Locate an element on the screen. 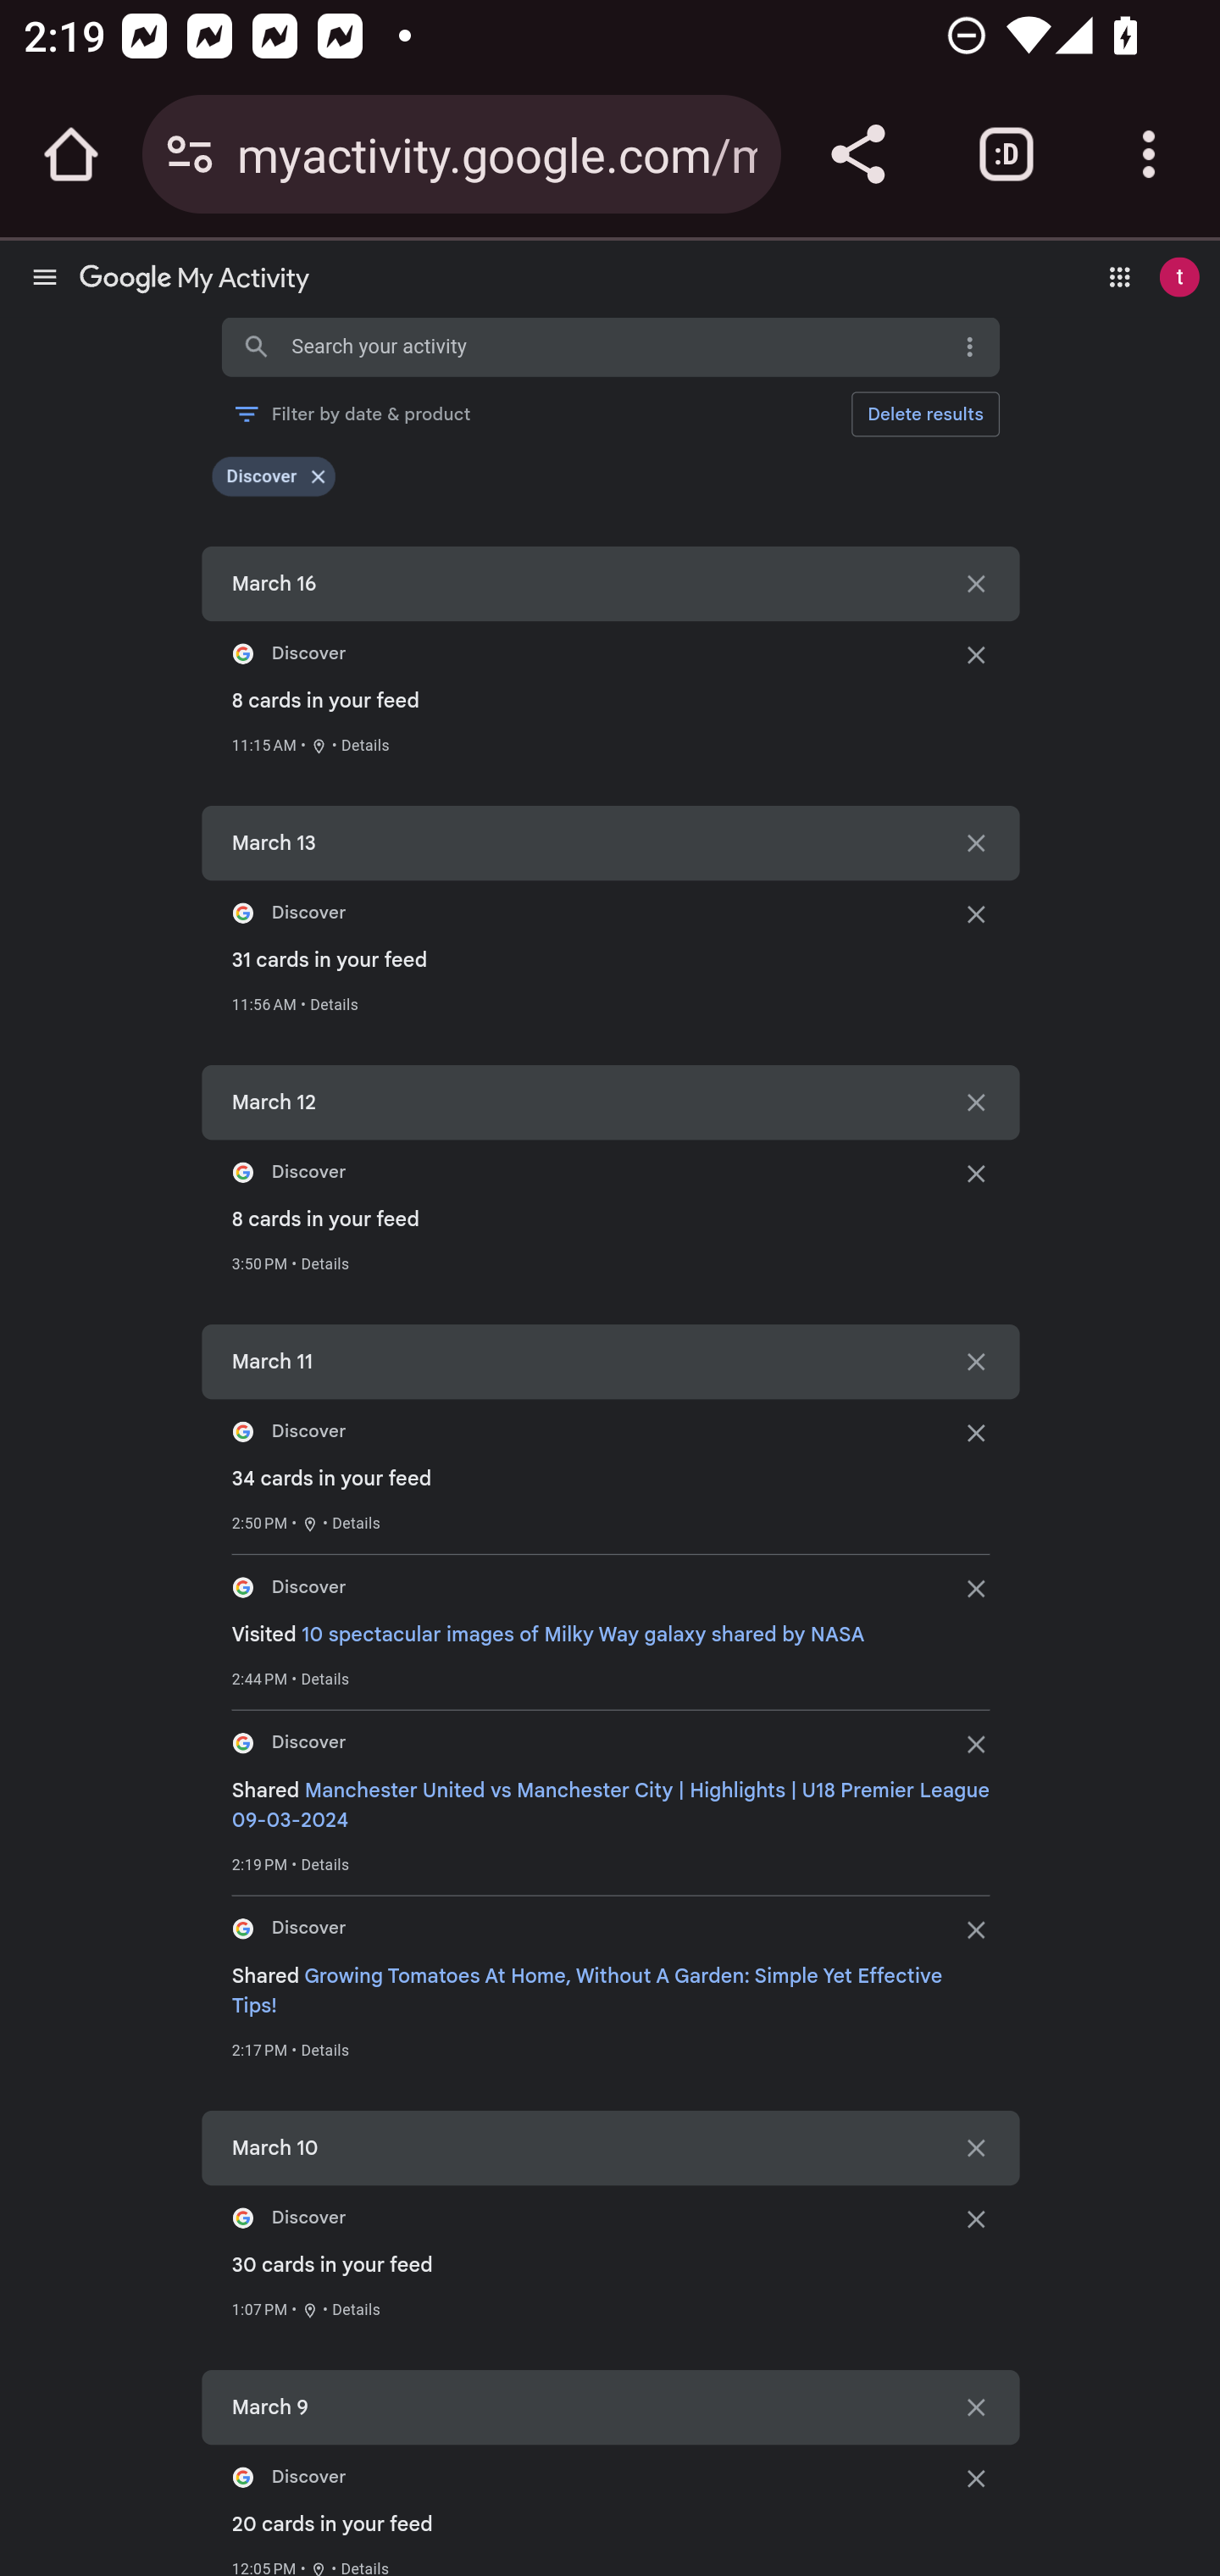  Filter by date & product is located at coordinates (351, 414).